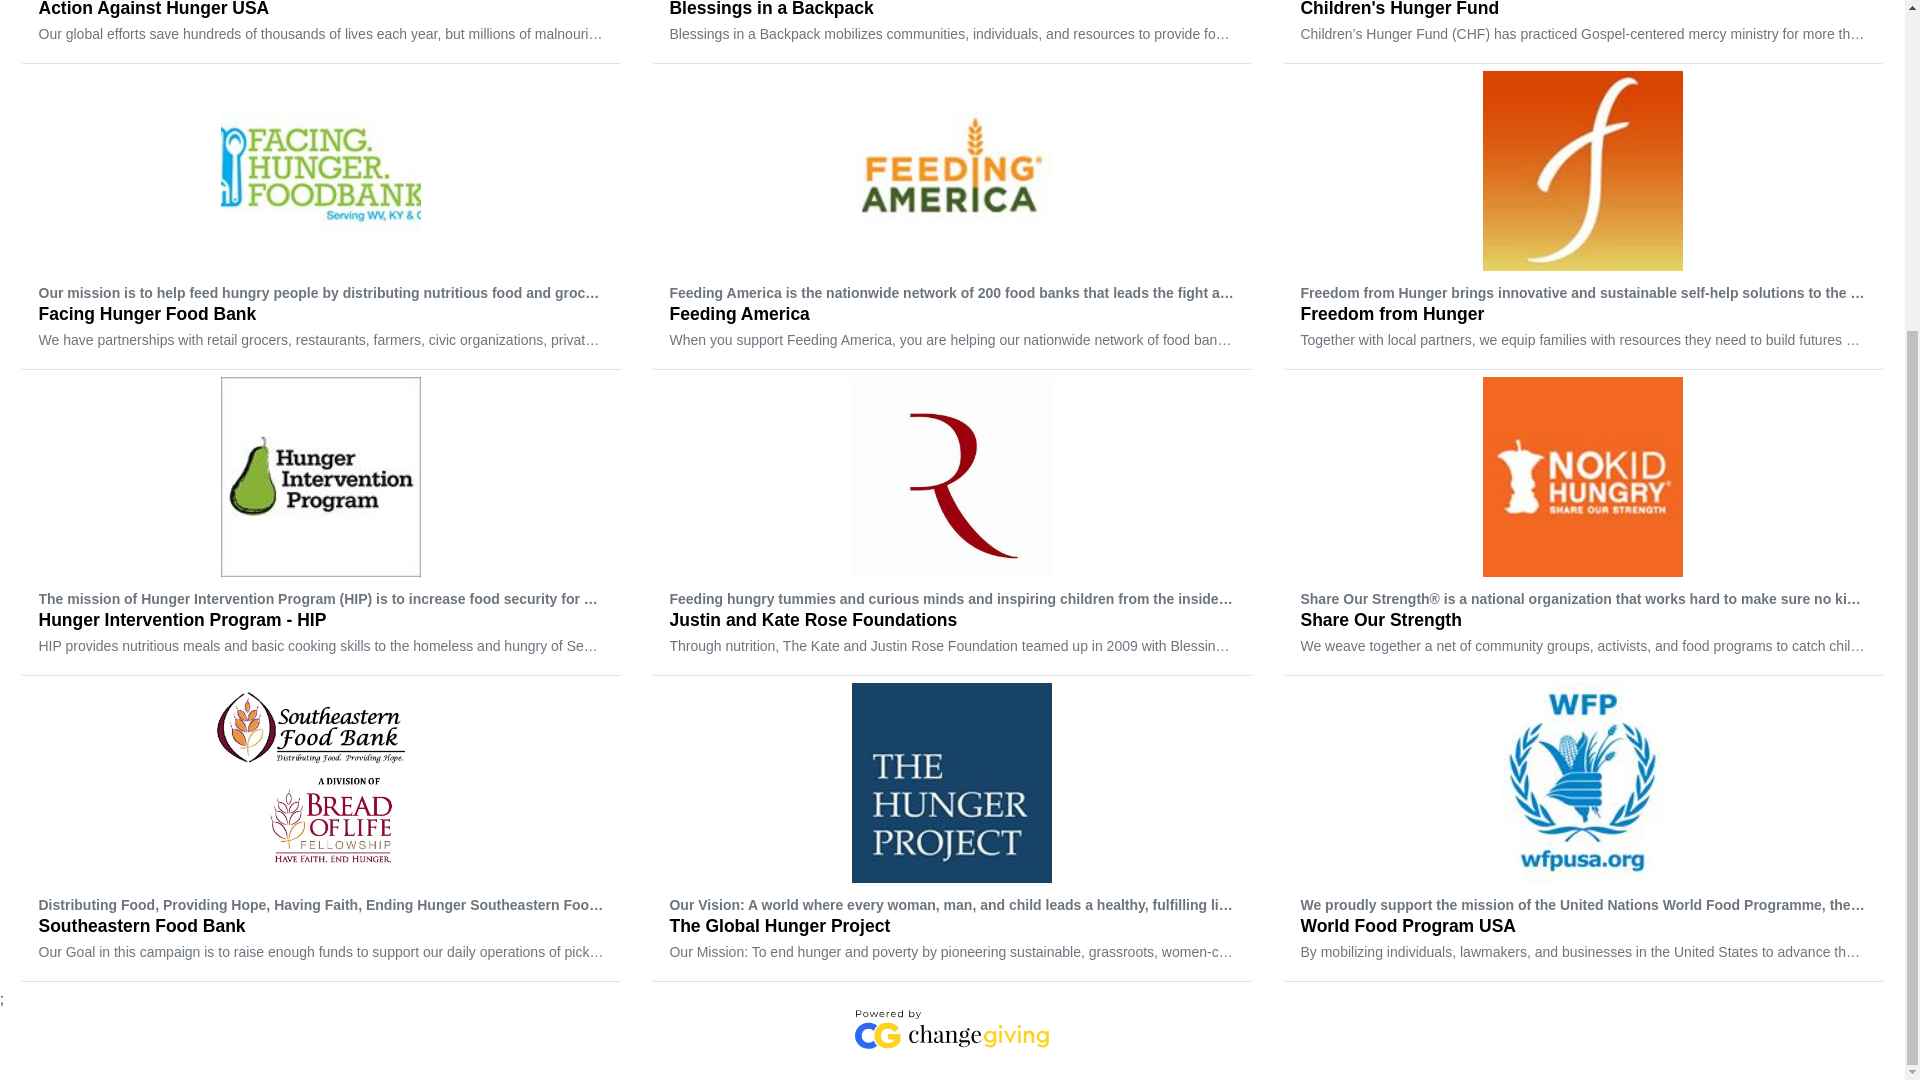 This screenshot has width=1920, height=1080. What do you see at coordinates (952, 224) in the screenshot?
I see `Feeding America` at bounding box center [952, 224].